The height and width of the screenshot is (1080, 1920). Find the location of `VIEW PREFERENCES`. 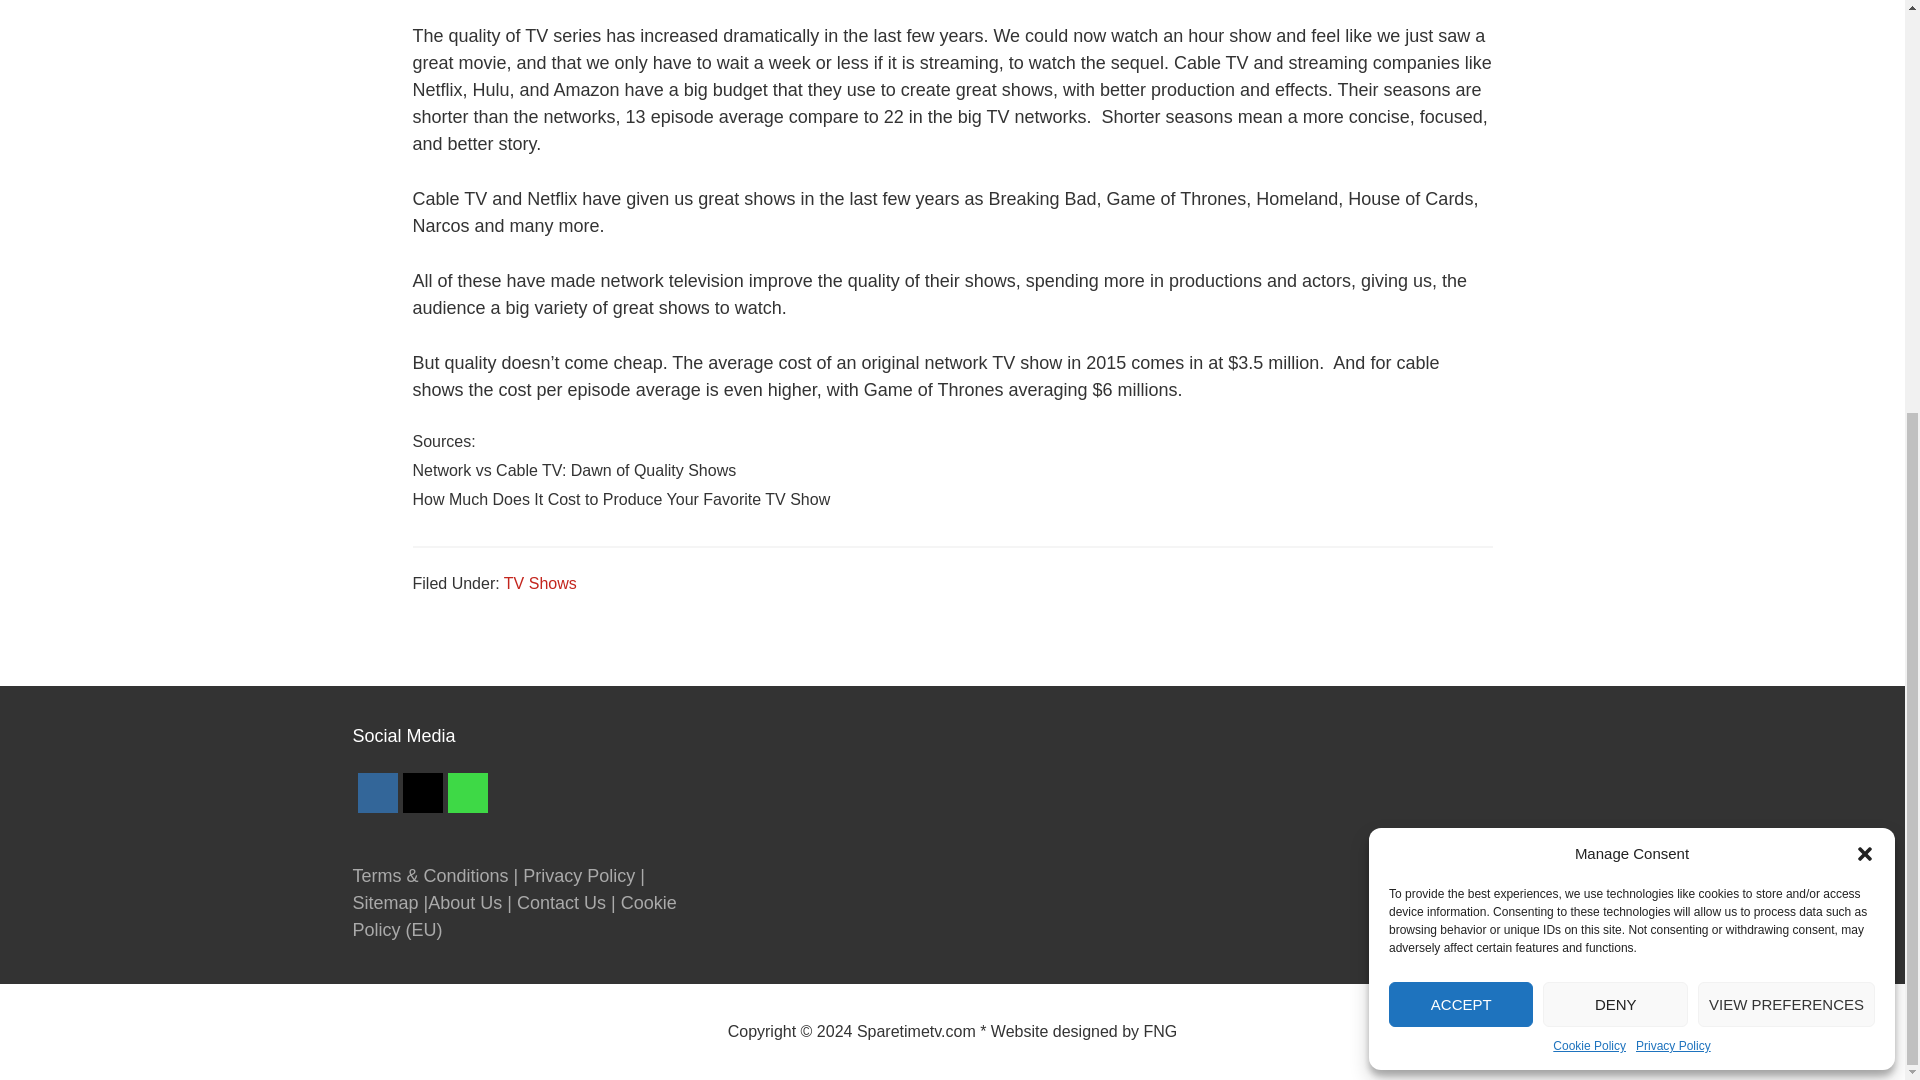

VIEW PREFERENCES is located at coordinates (1786, 346).